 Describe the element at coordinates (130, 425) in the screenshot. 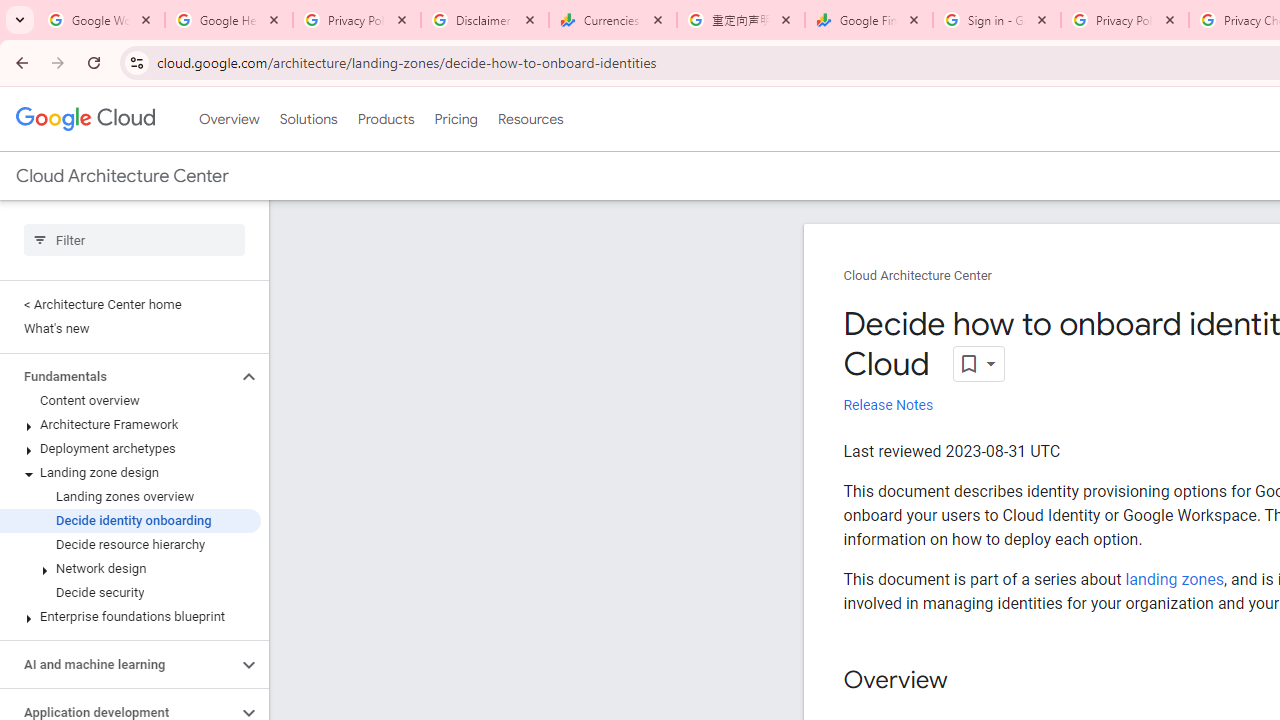

I see `Architecture Framework` at that location.